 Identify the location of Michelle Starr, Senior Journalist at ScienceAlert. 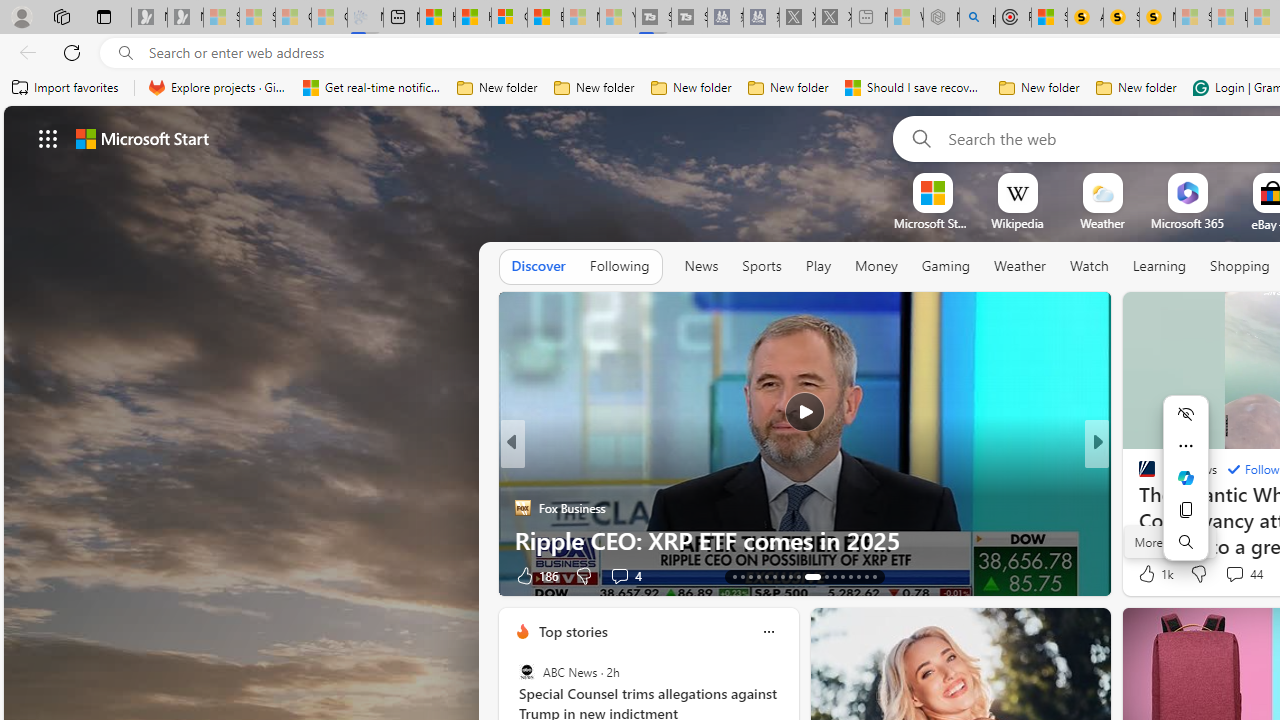
(1158, 18).